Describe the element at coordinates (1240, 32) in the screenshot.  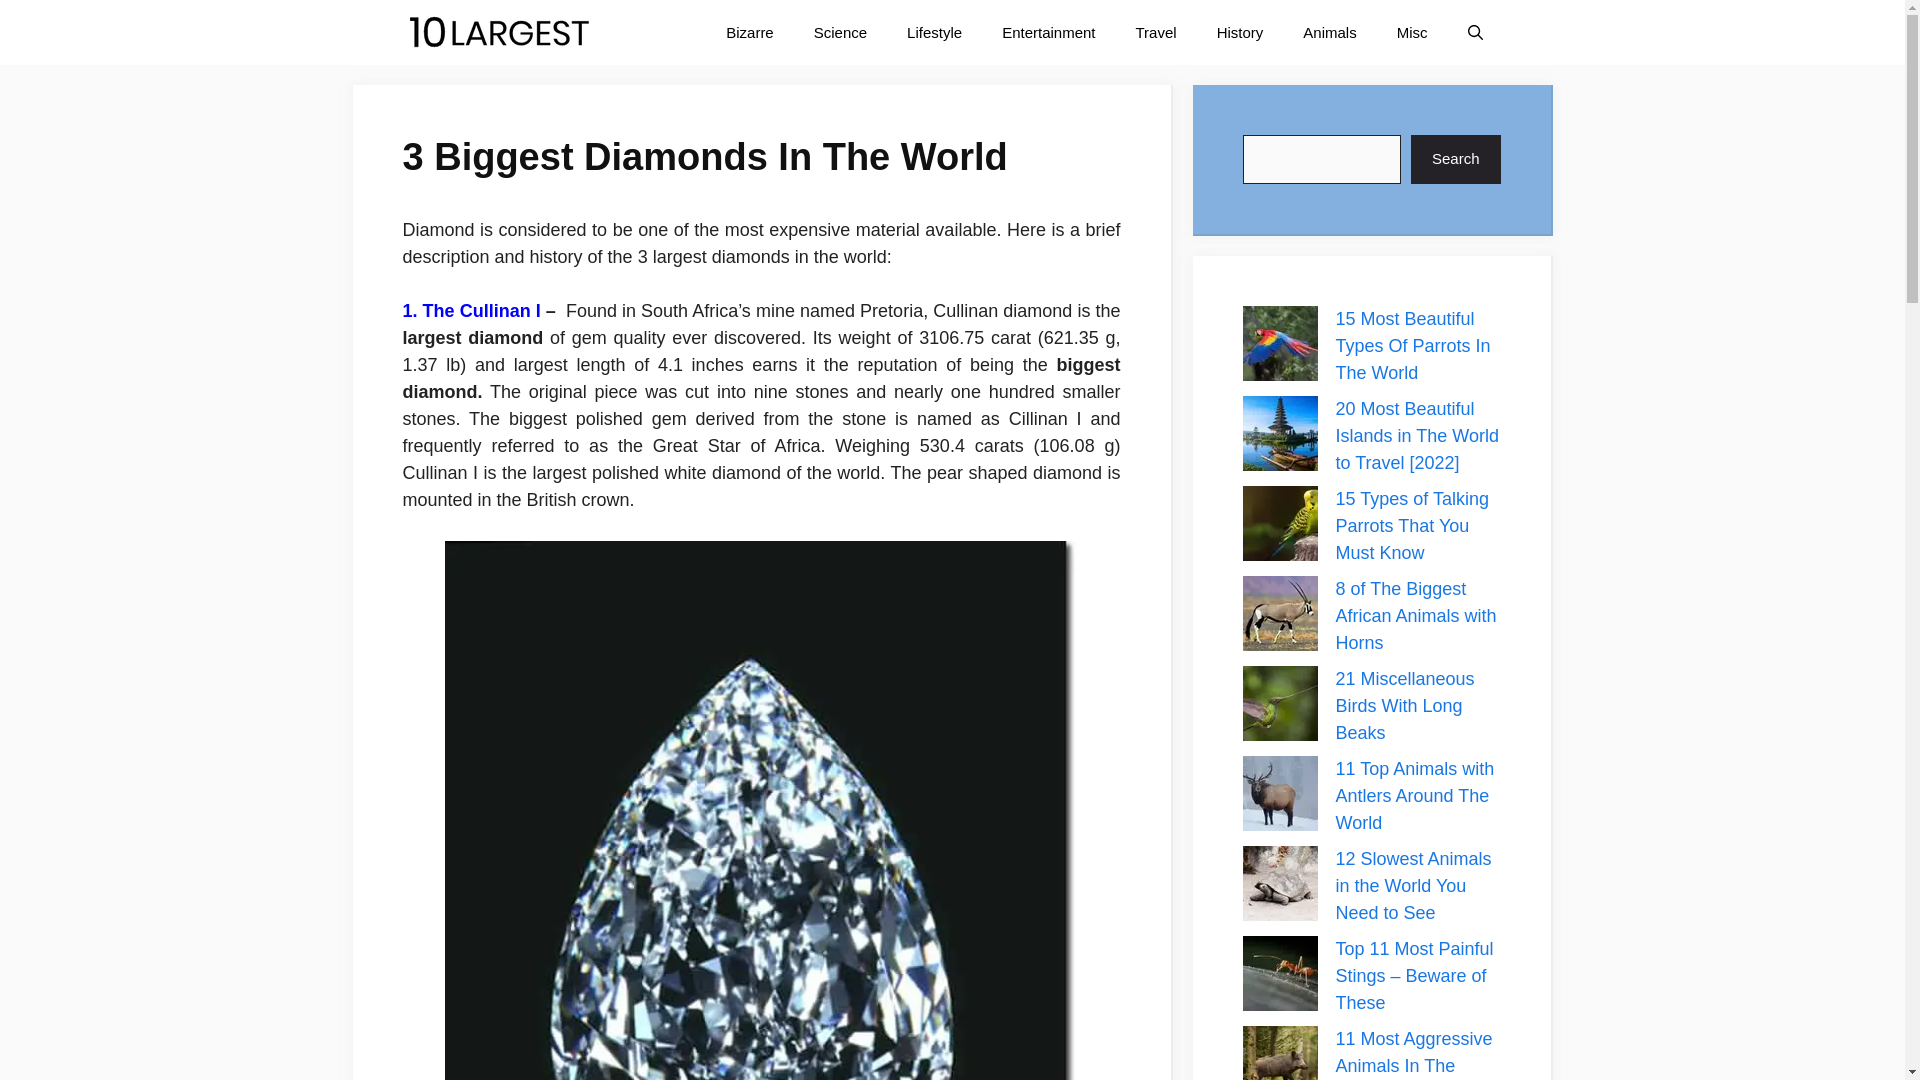
I see `History` at that location.